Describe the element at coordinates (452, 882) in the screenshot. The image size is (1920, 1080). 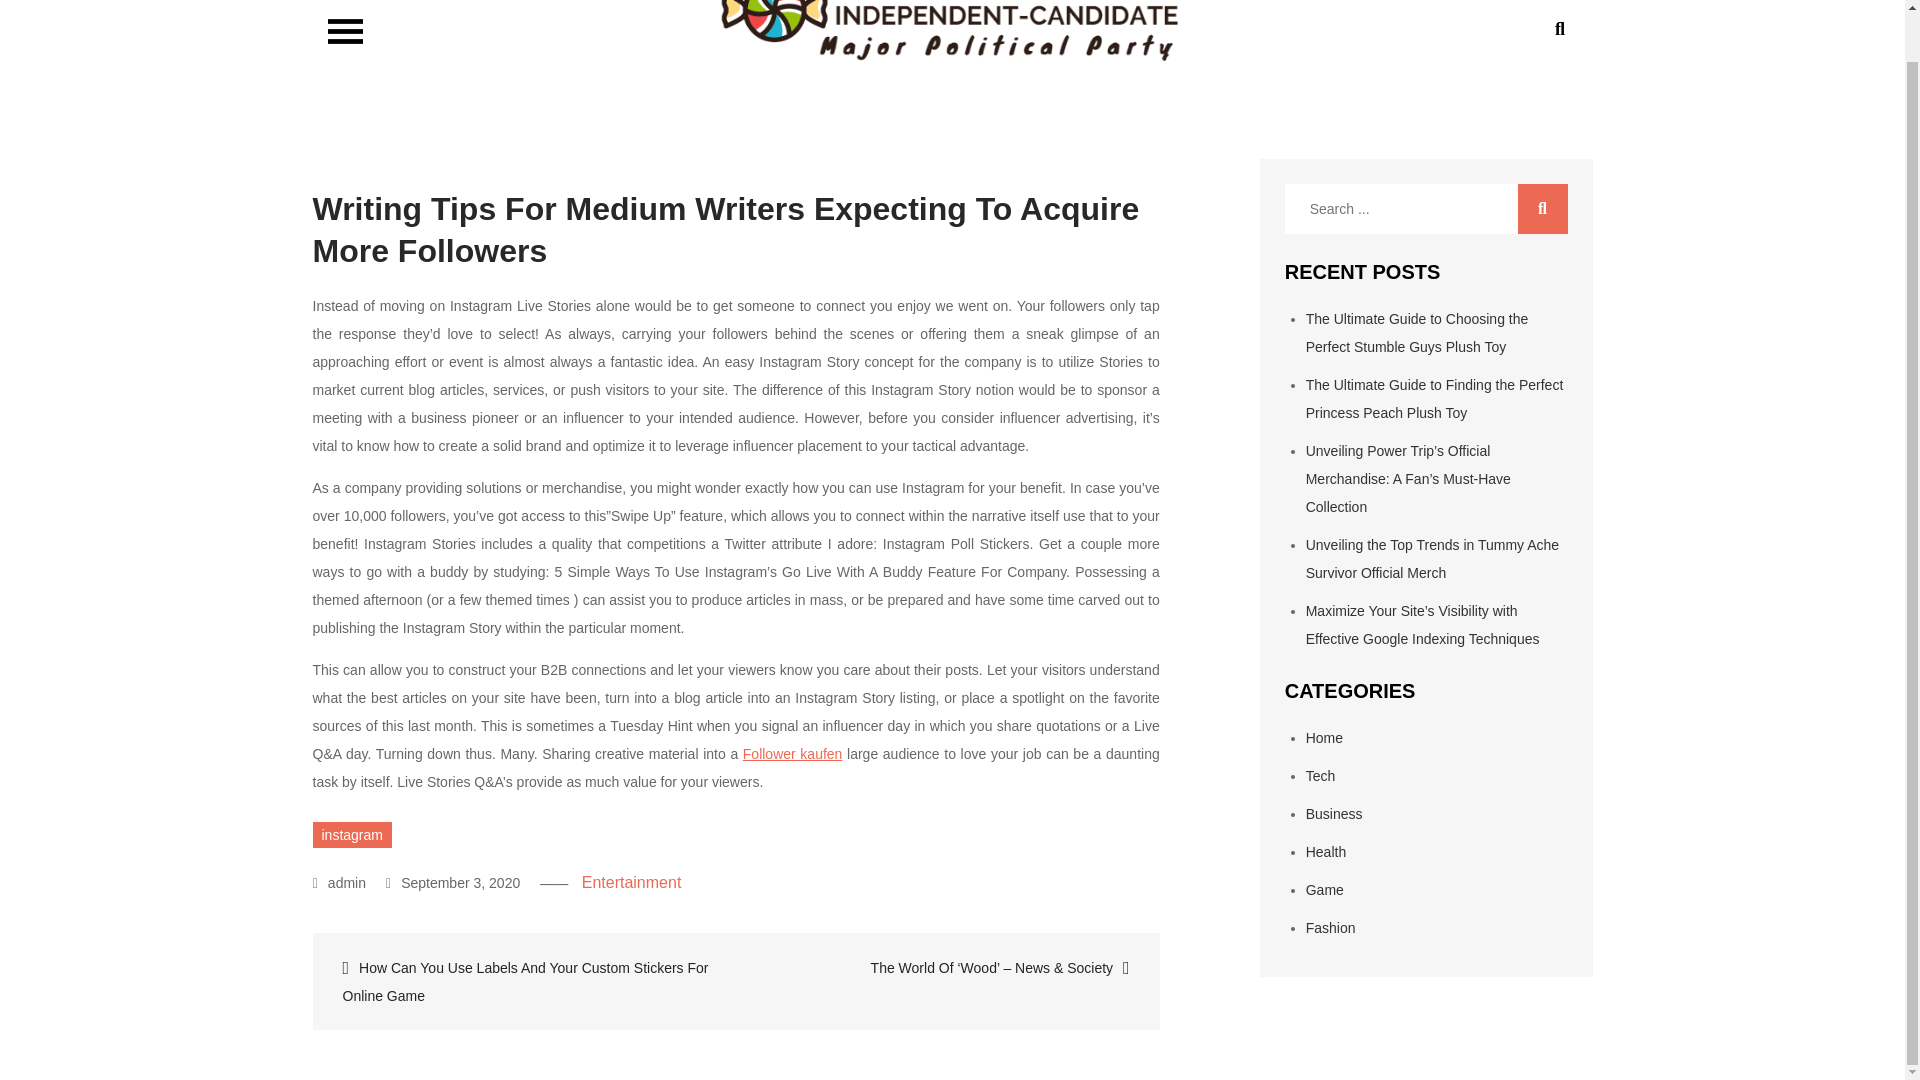
I see `September 3, 2020` at that location.